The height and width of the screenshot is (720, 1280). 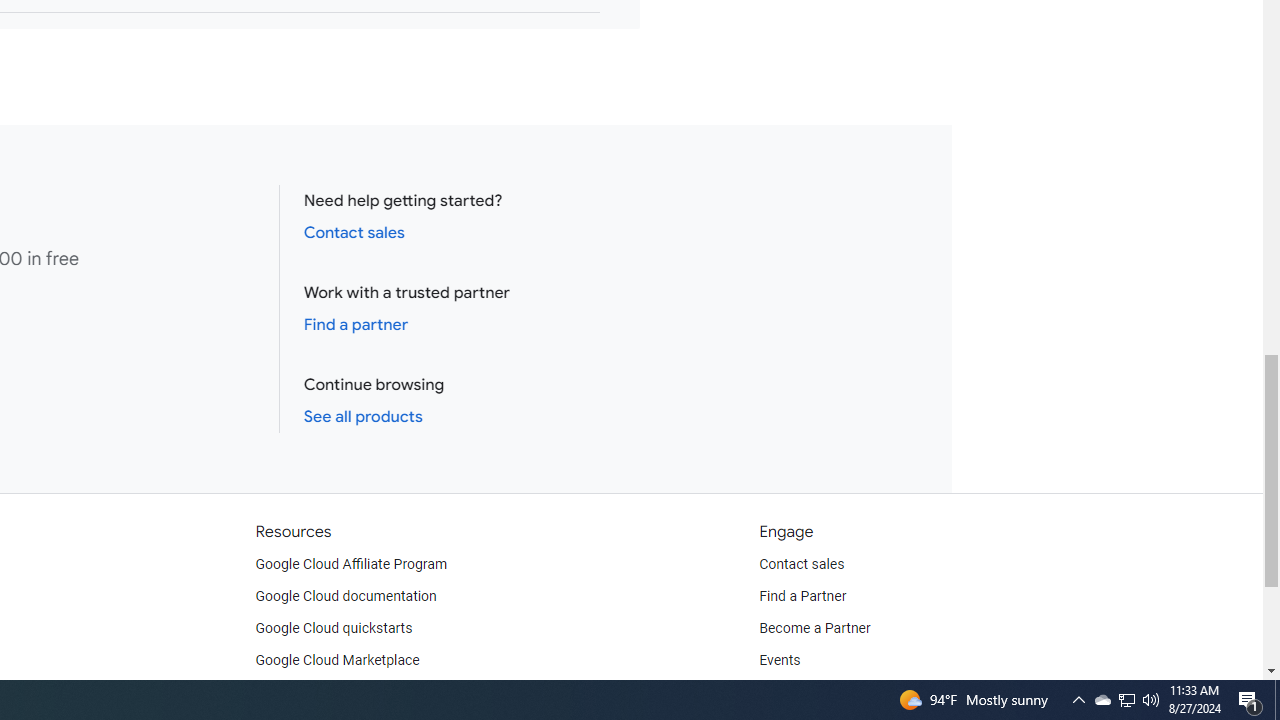 I want to click on Podcasts, so click(x=788, y=692).